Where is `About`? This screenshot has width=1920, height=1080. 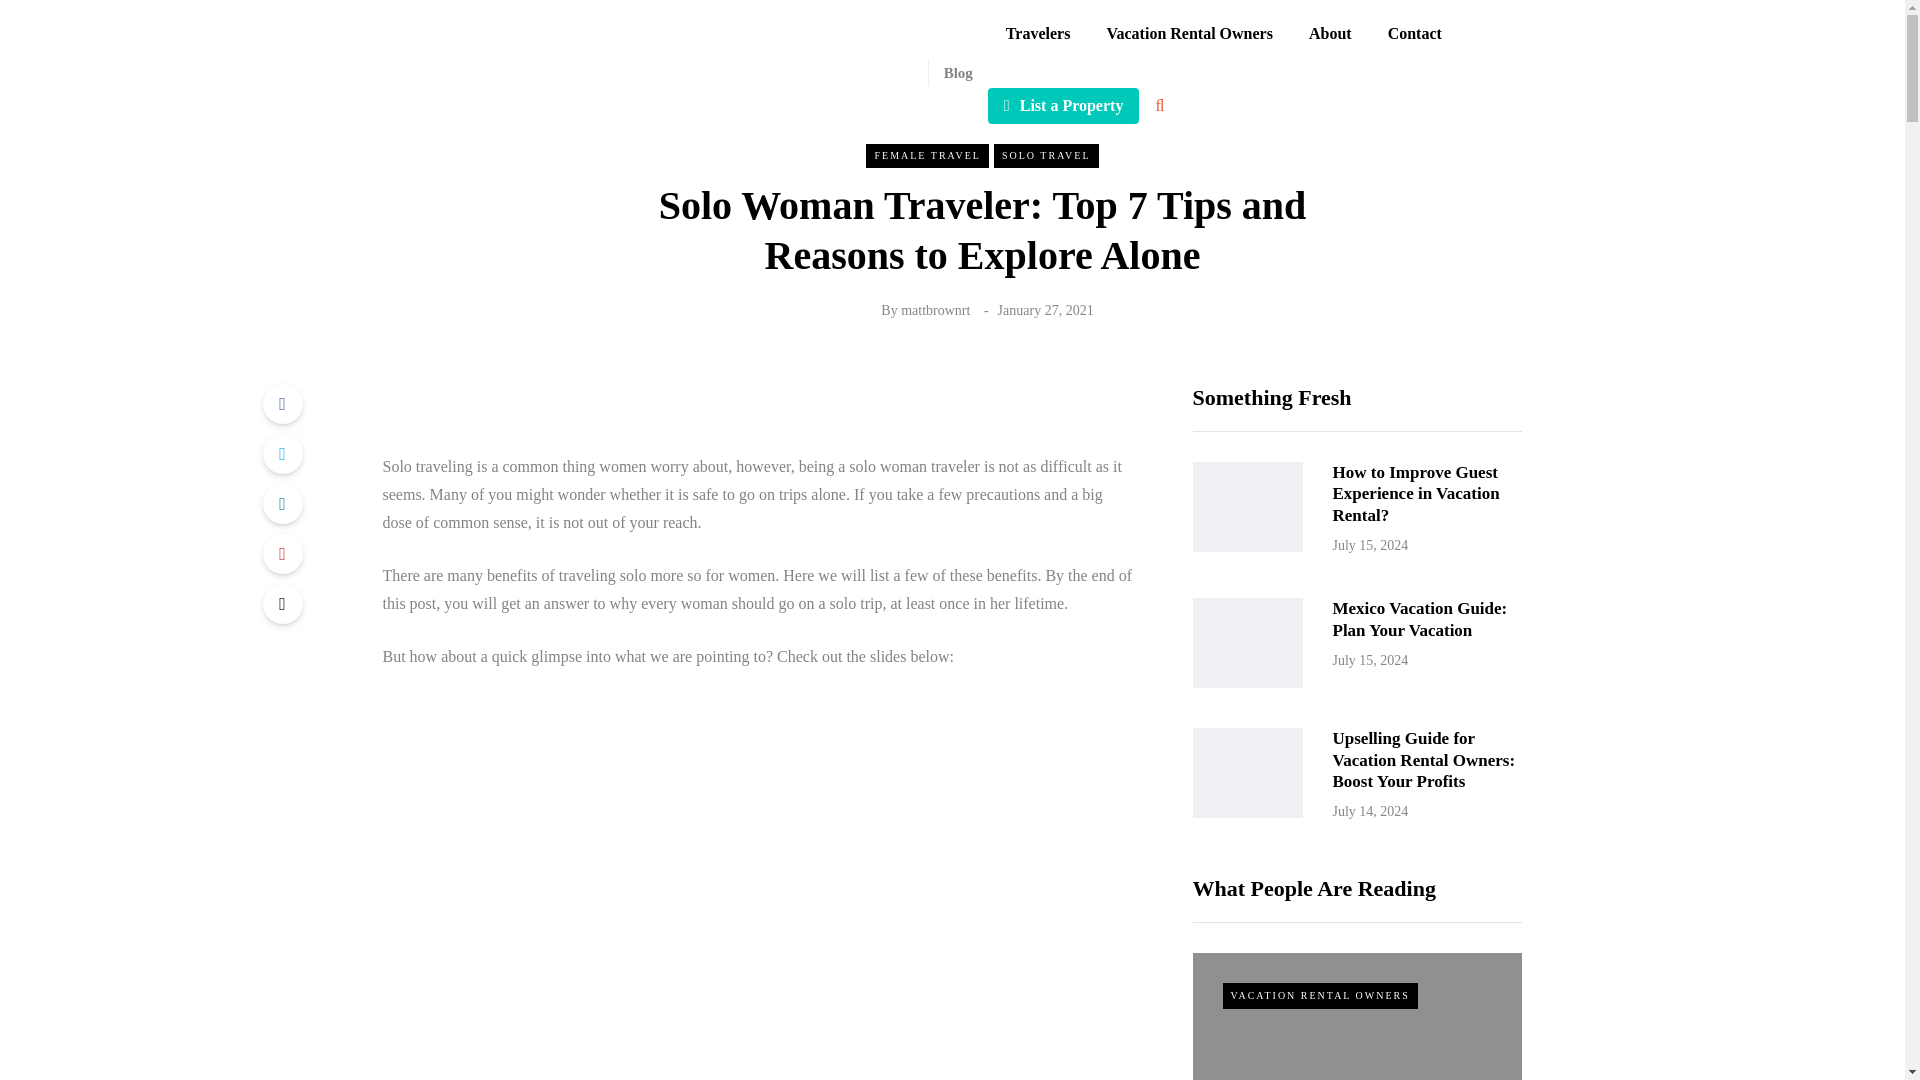 About is located at coordinates (1330, 34).